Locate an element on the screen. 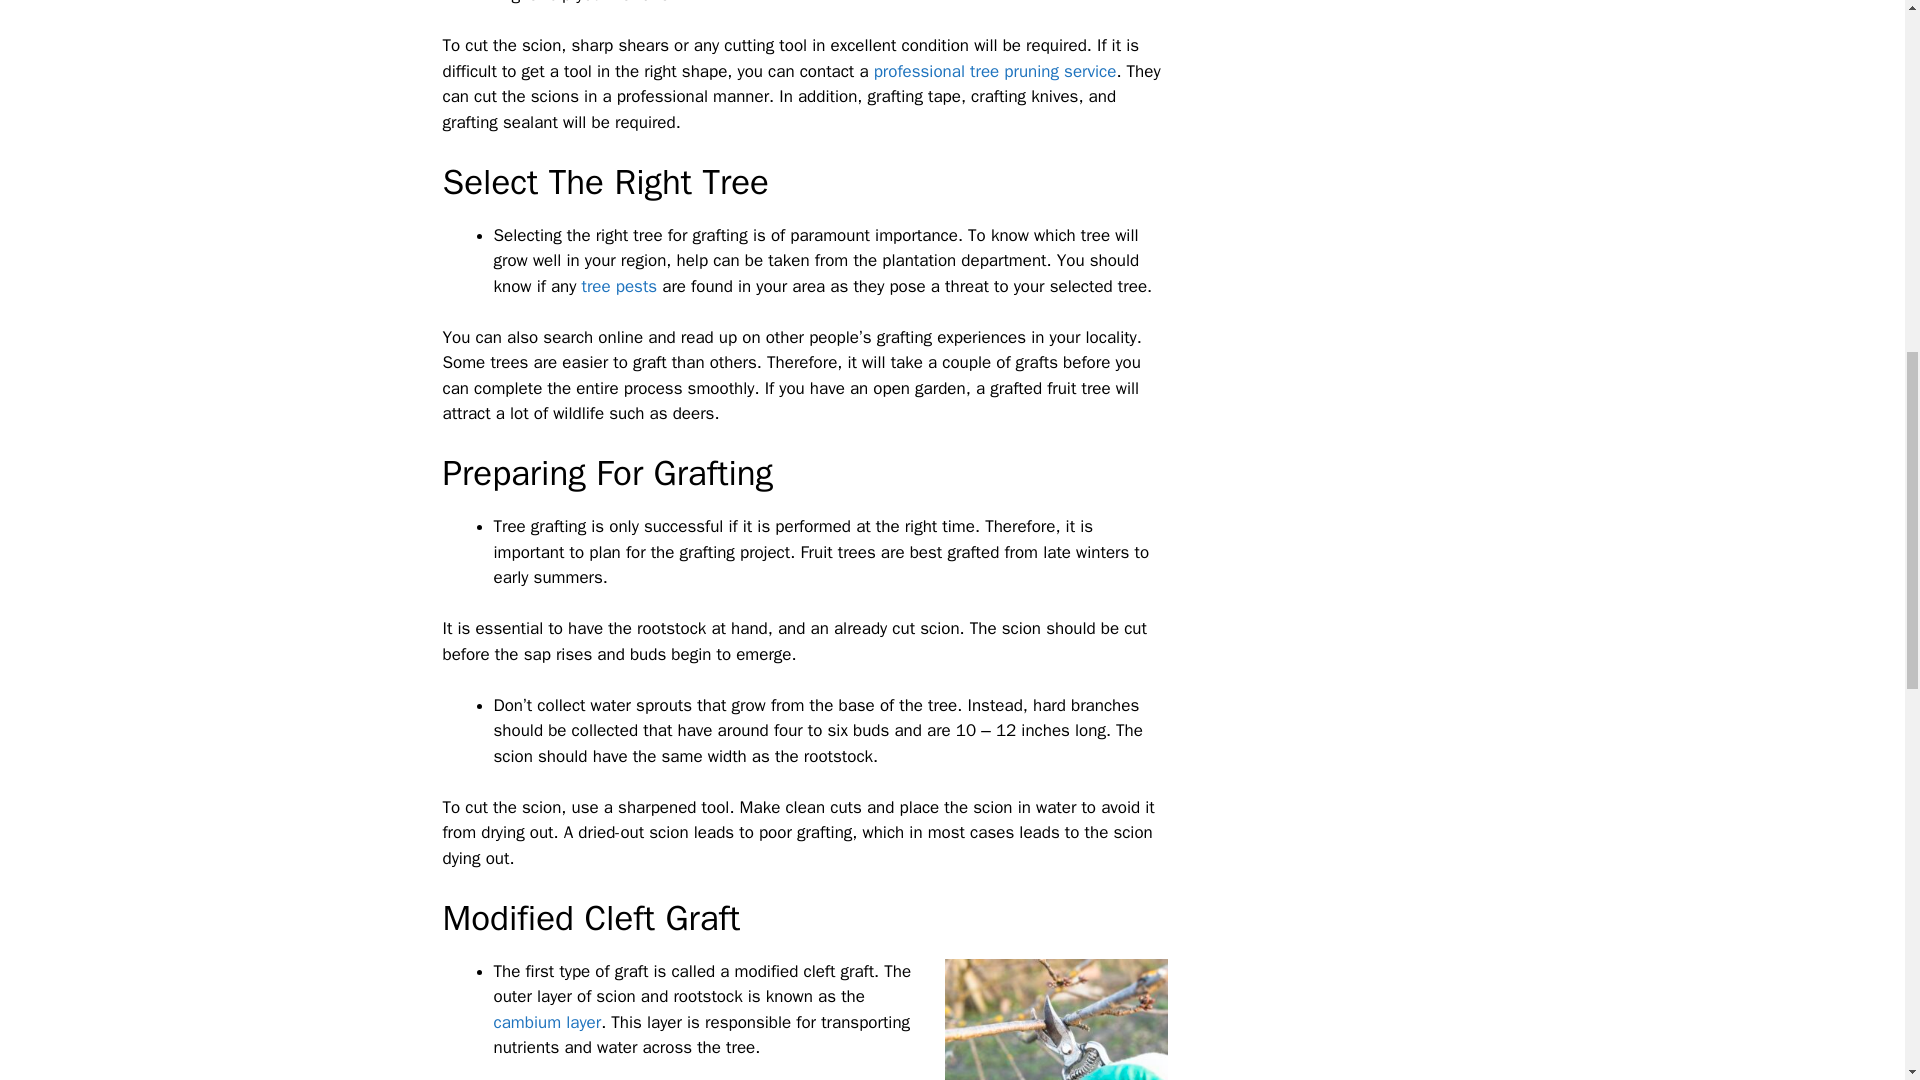 The image size is (1920, 1080). cambium layer is located at coordinates (548, 1022).